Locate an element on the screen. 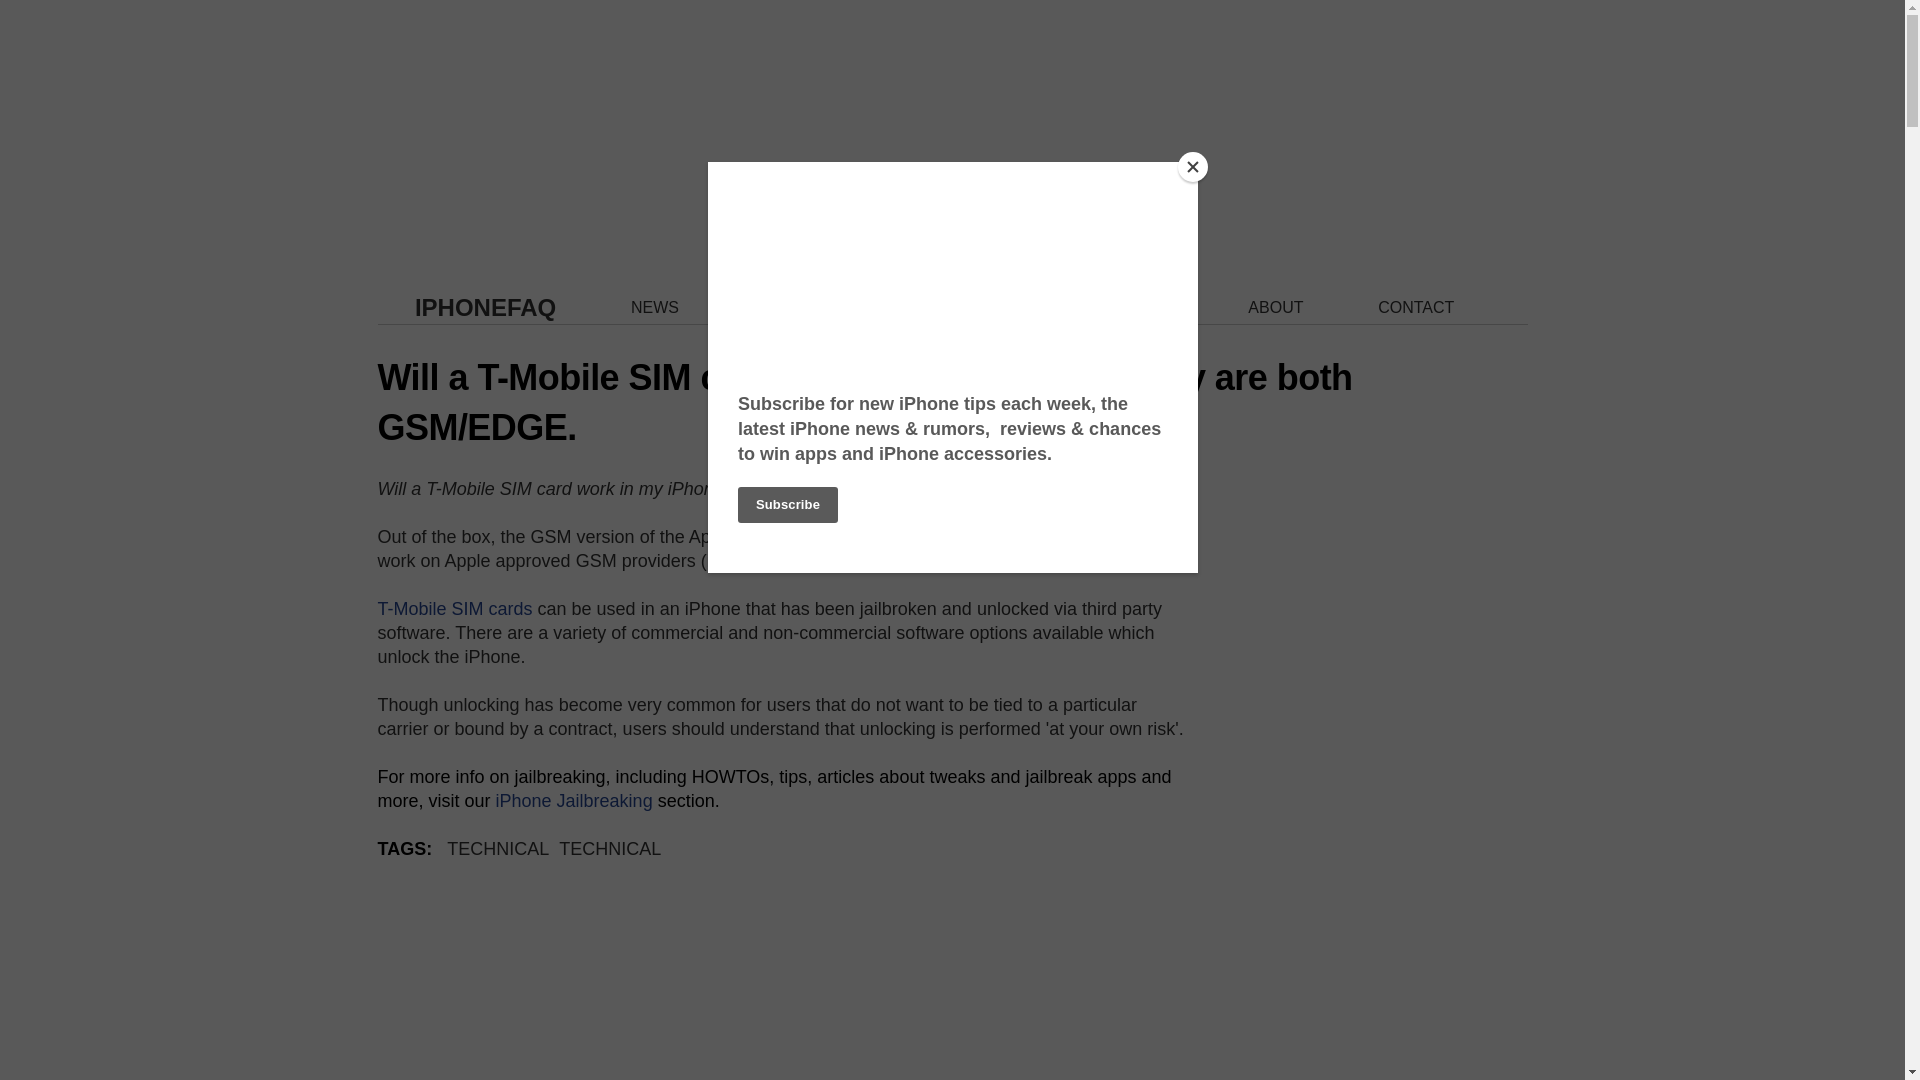 This screenshot has width=1920, height=1080. Tips on how to make the most of your iPhone or iOS device. is located at coordinates (1014, 308).